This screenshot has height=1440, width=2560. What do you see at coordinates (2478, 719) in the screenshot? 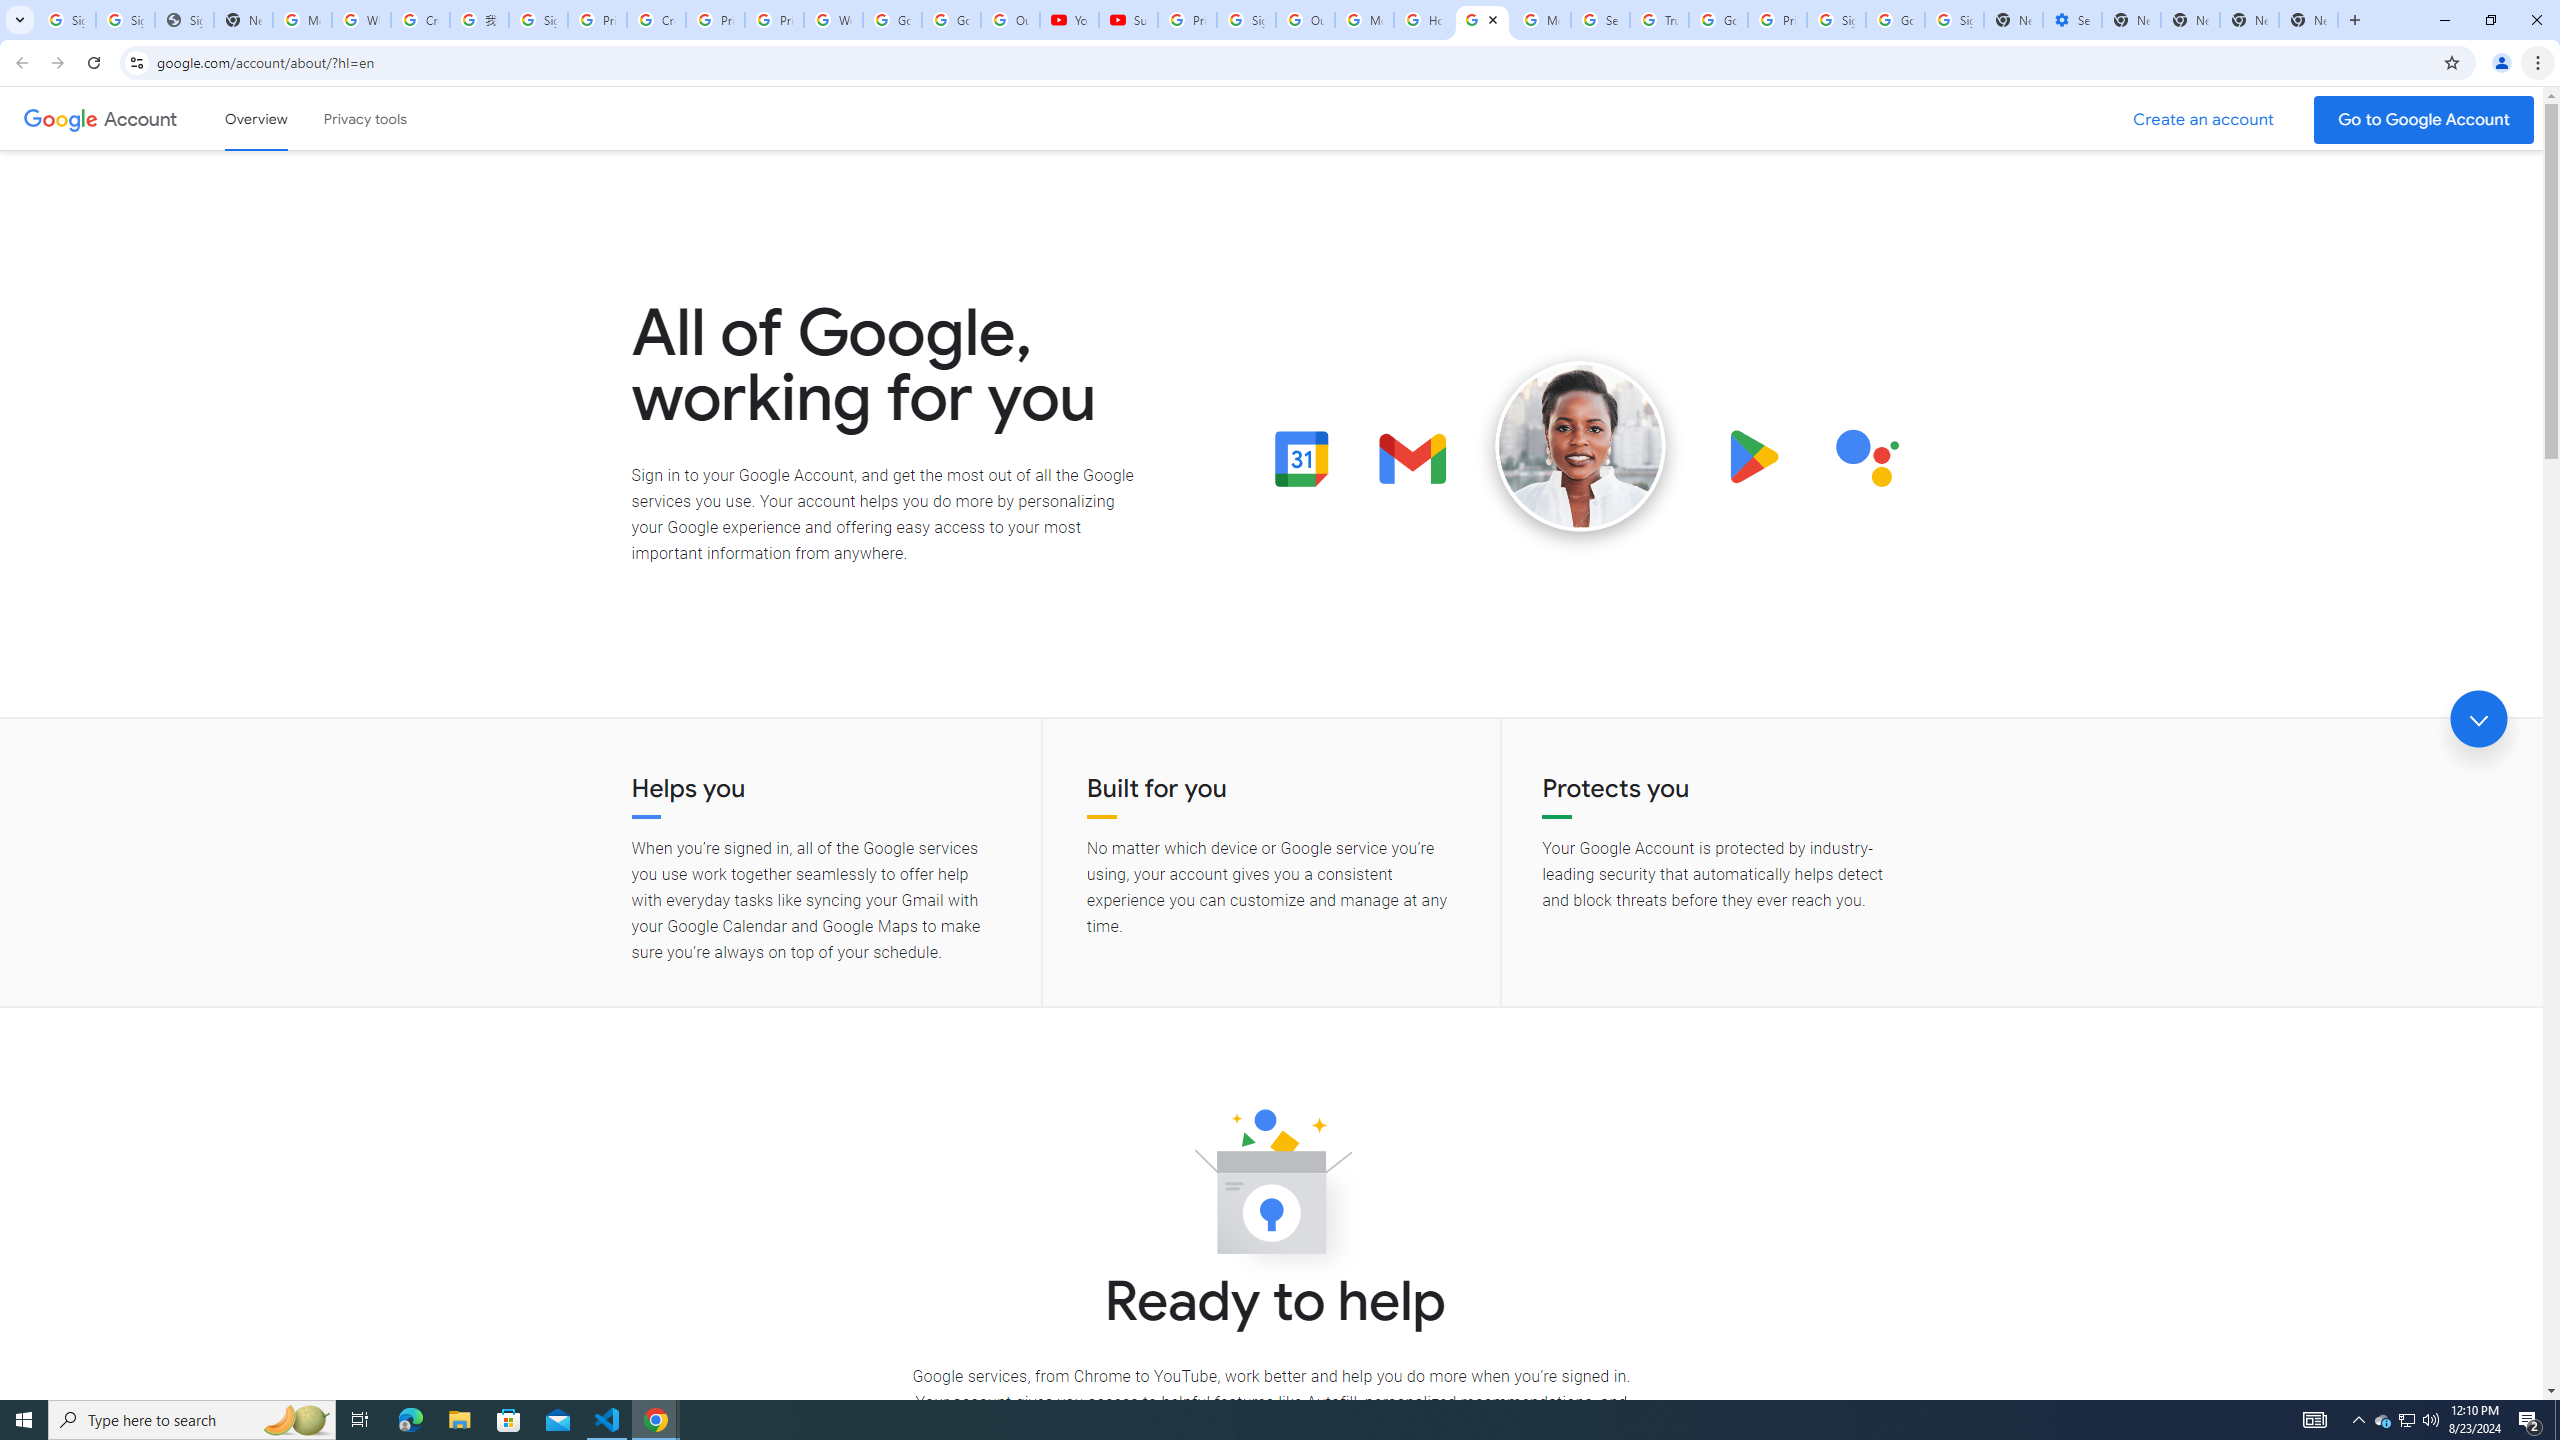
I see `Jump link` at bounding box center [2478, 719].